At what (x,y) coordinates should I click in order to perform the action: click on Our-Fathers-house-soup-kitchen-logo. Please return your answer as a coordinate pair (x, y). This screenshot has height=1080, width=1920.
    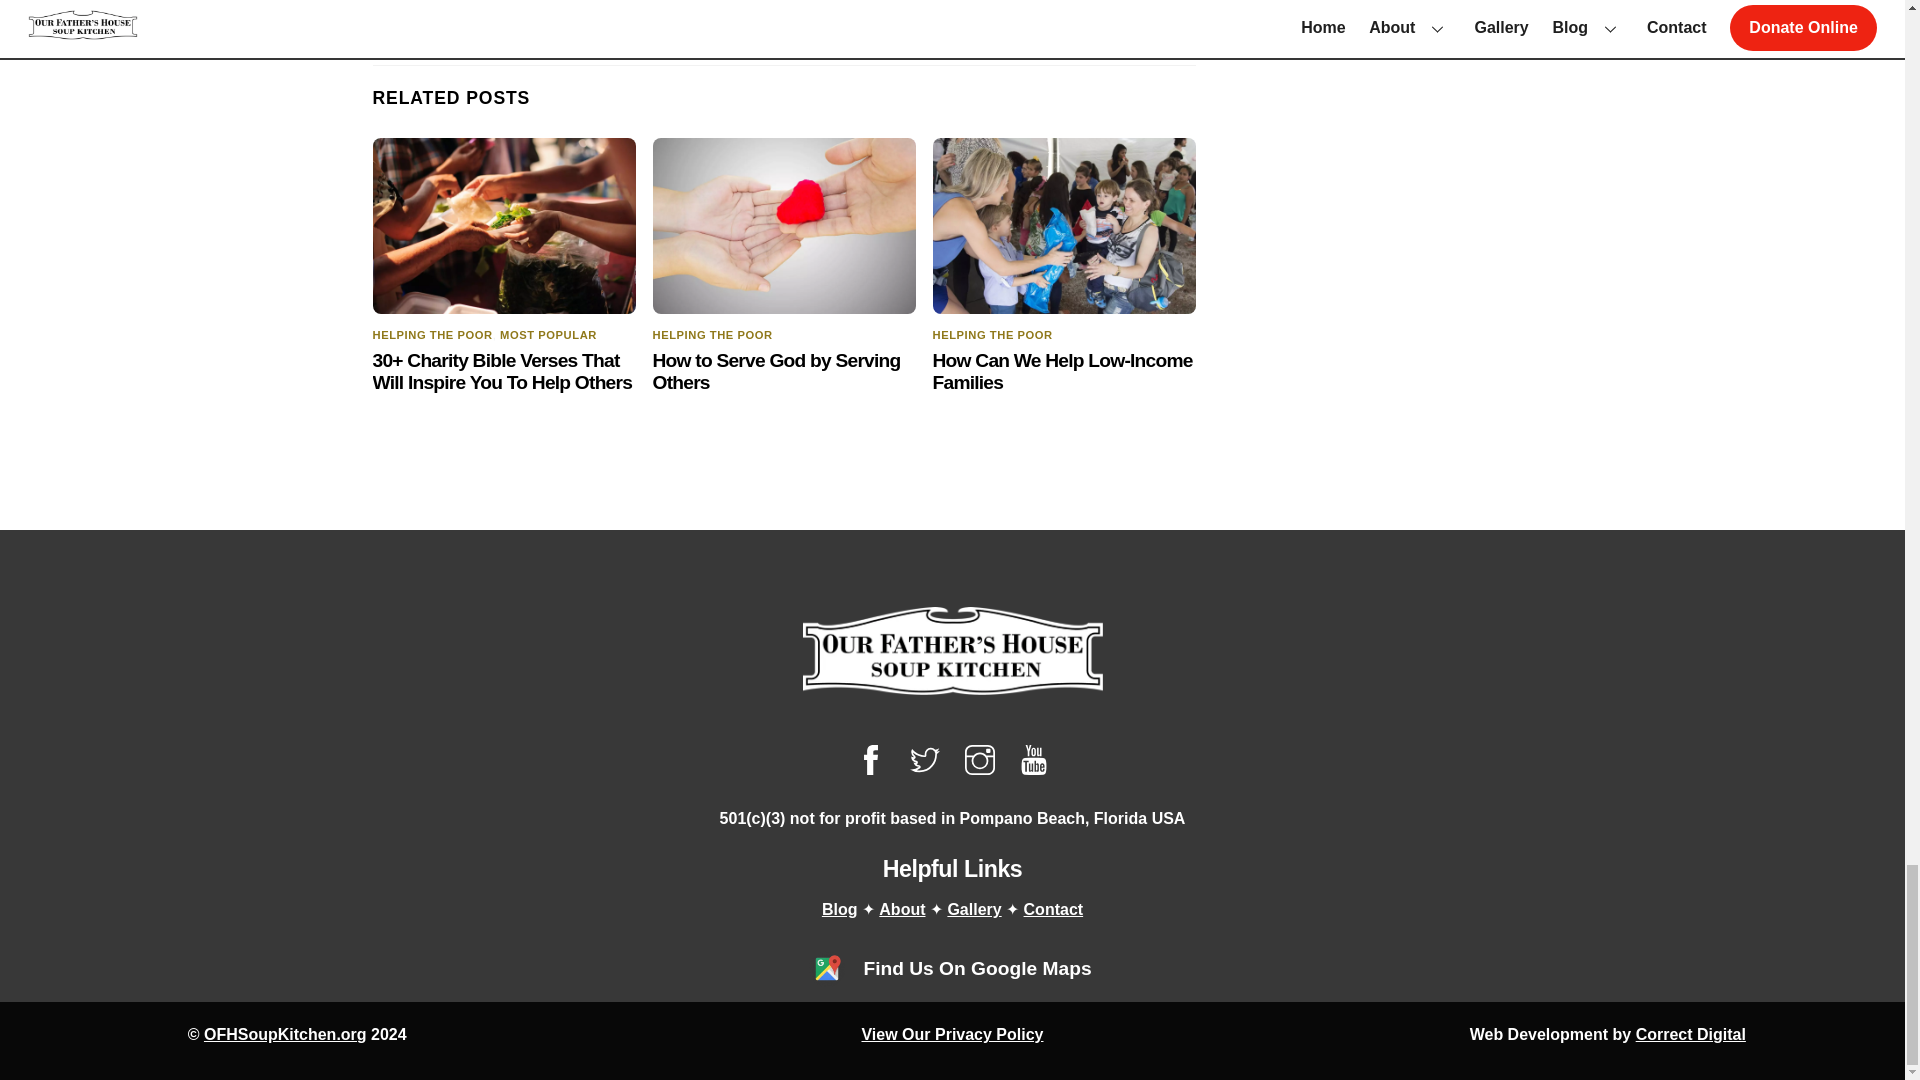
    Looking at the image, I should click on (952, 650).